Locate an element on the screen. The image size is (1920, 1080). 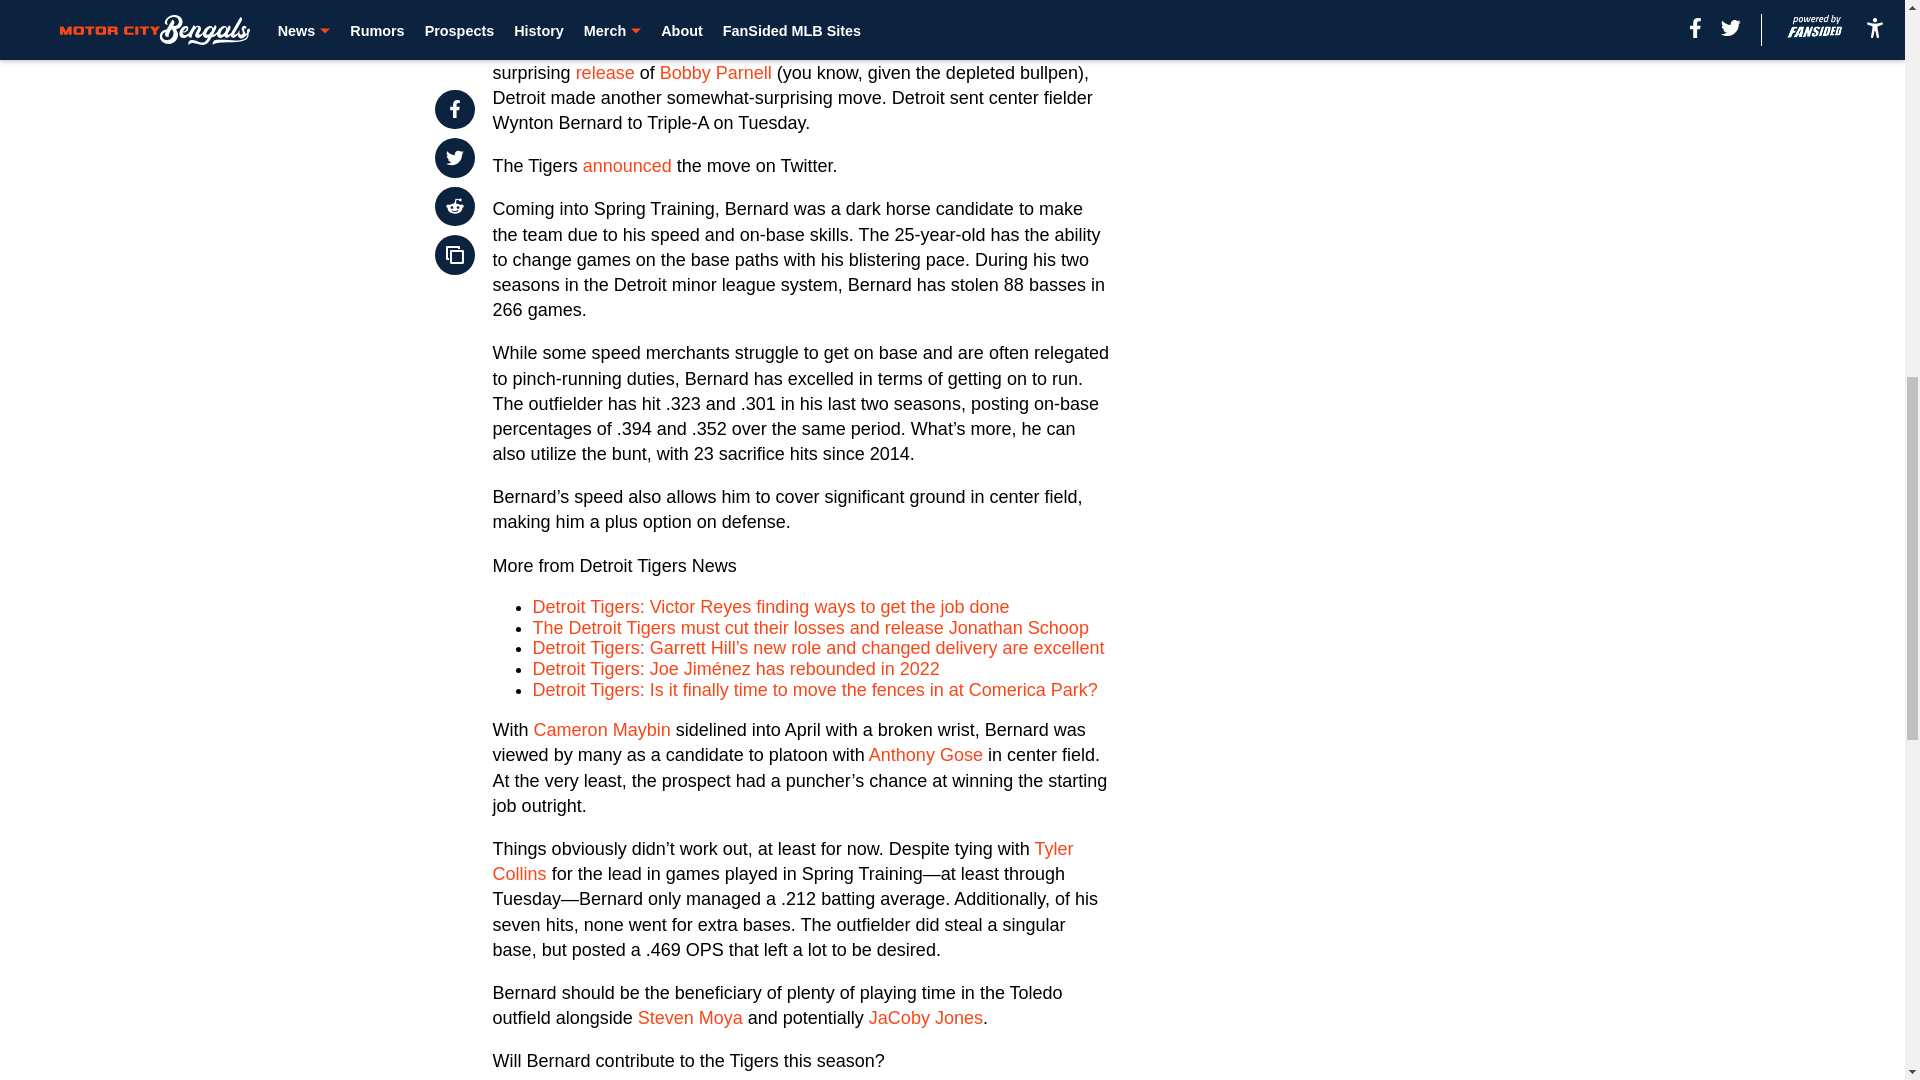
Bobby Parnell is located at coordinates (716, 72).